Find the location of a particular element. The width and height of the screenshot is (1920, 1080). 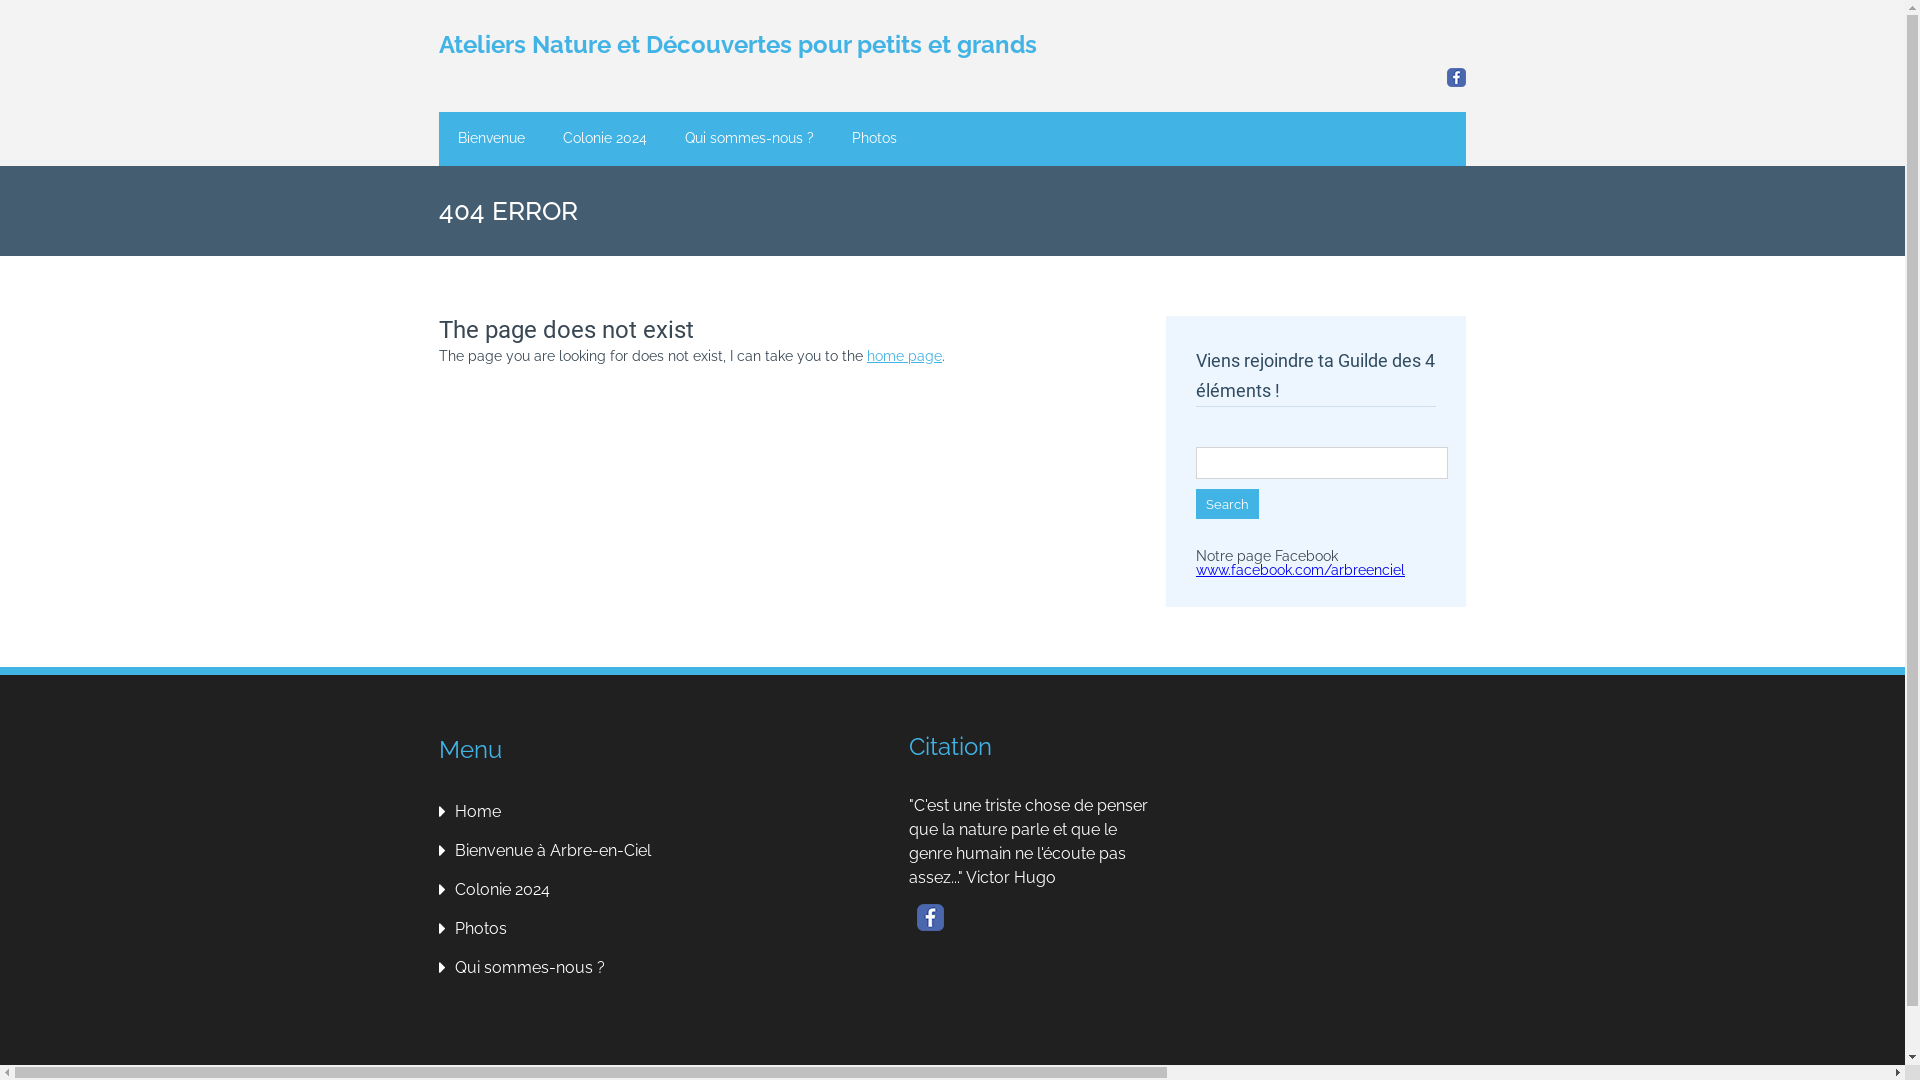

Photos is located at coordinates (874, 139).